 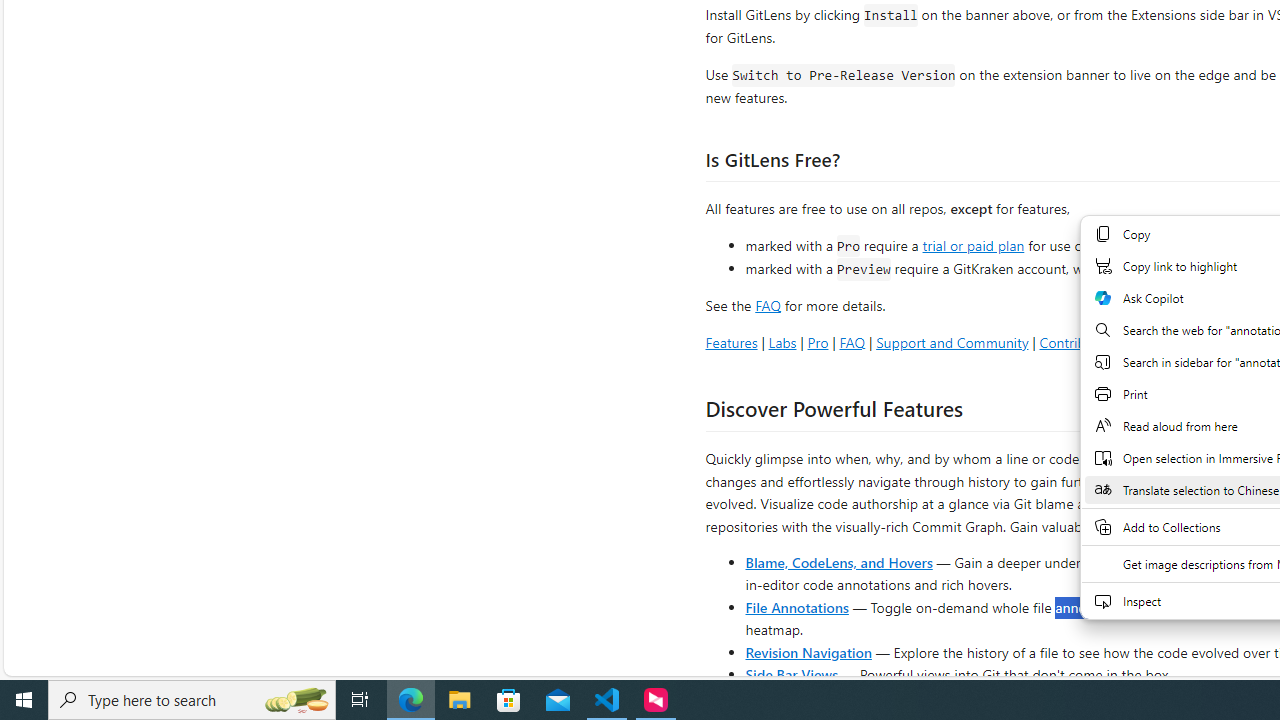 What do you see at coordinates (952, 342) in the screenshot?
I see `Support and Community` at bounding box center [952, 342].